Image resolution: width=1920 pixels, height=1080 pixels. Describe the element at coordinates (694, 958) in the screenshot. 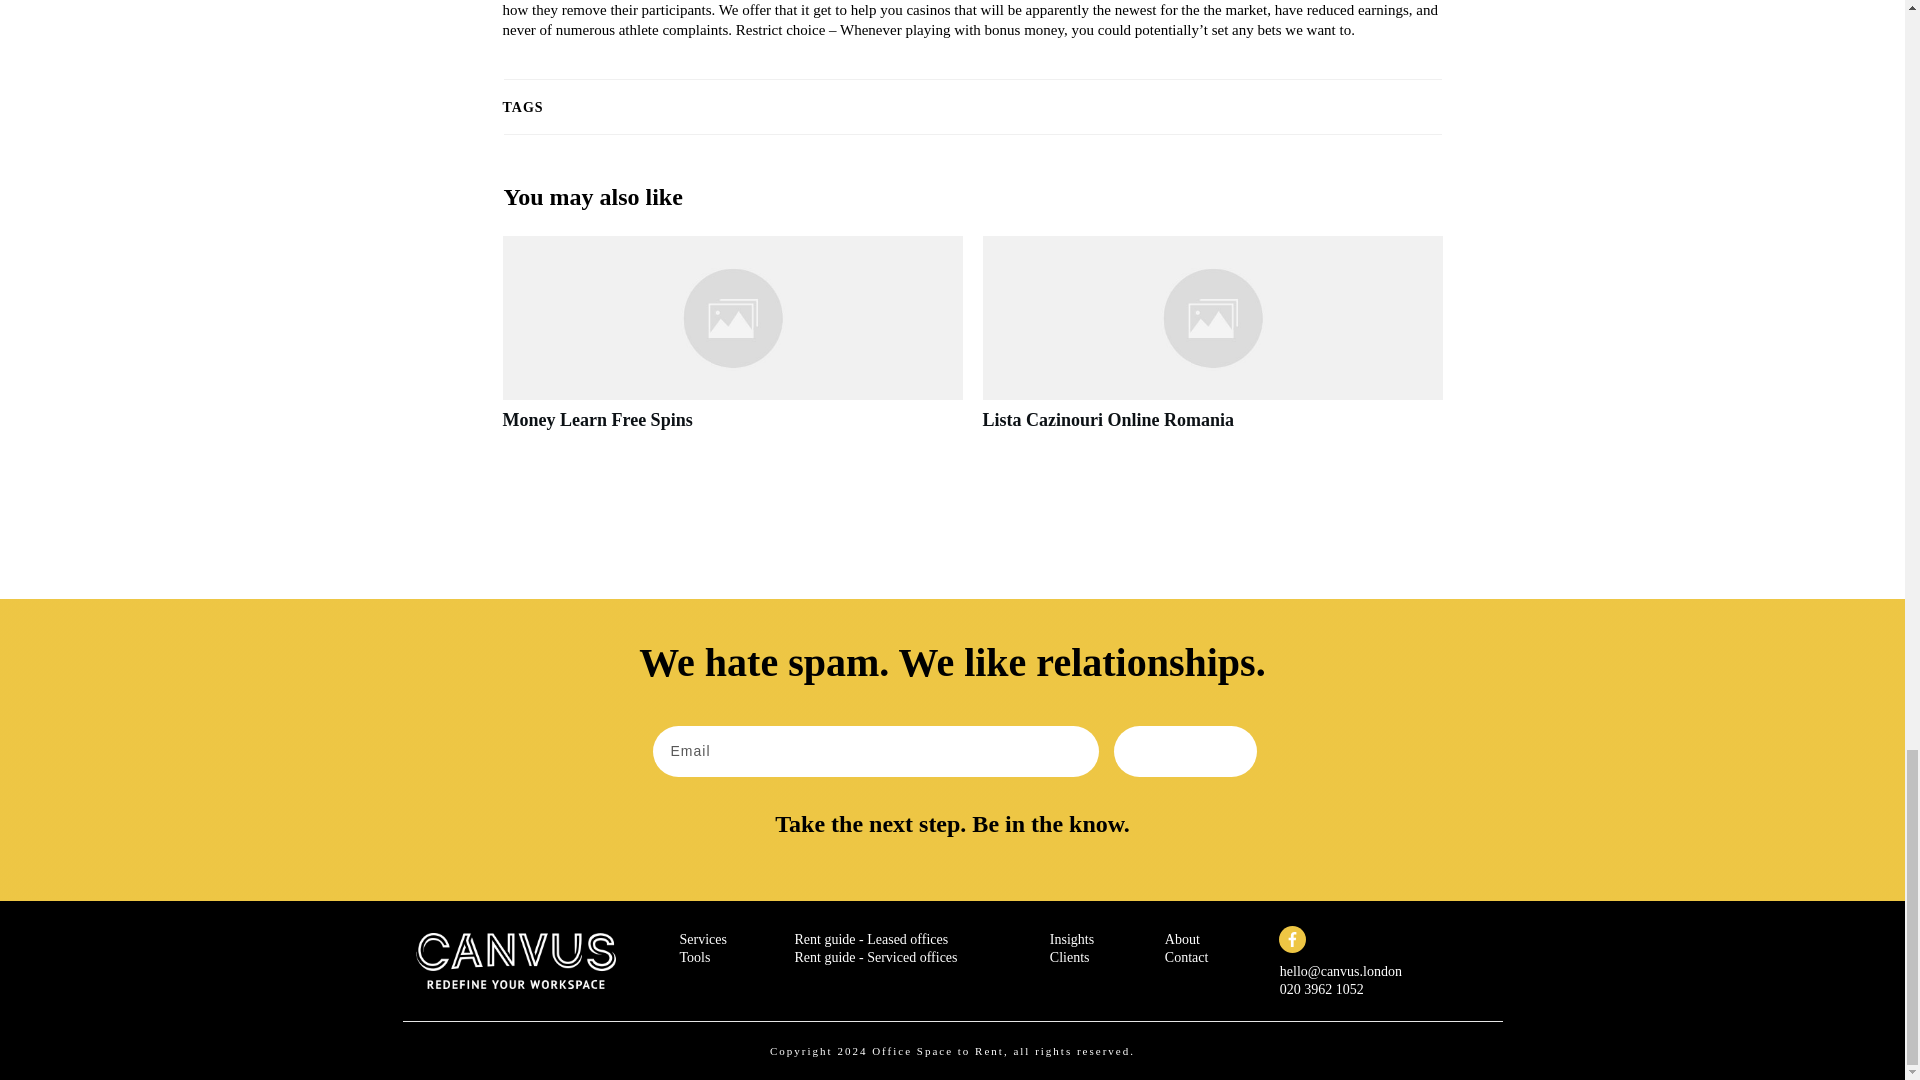

I see `Tools` at that location.